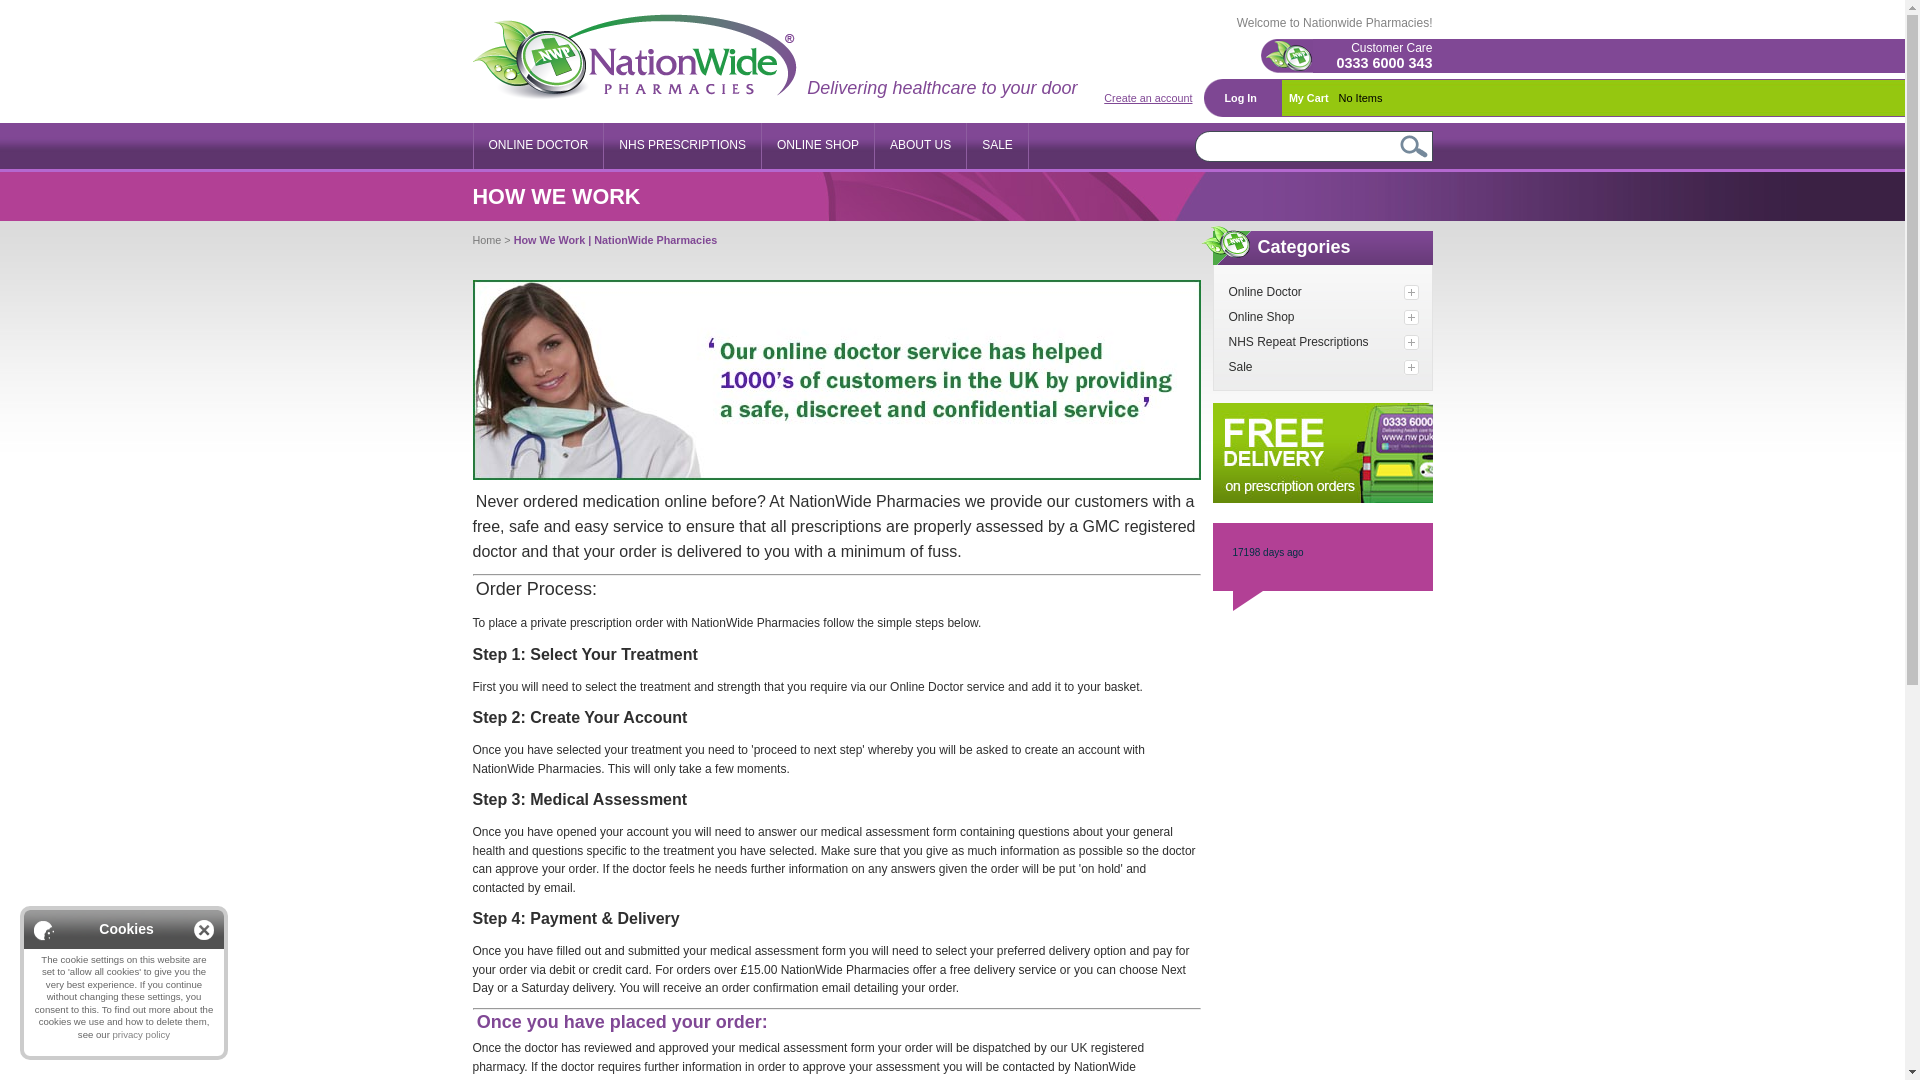 This screenshot has width=1920, height=1080. I want to click on Go to Home Page, so click(488, 240).